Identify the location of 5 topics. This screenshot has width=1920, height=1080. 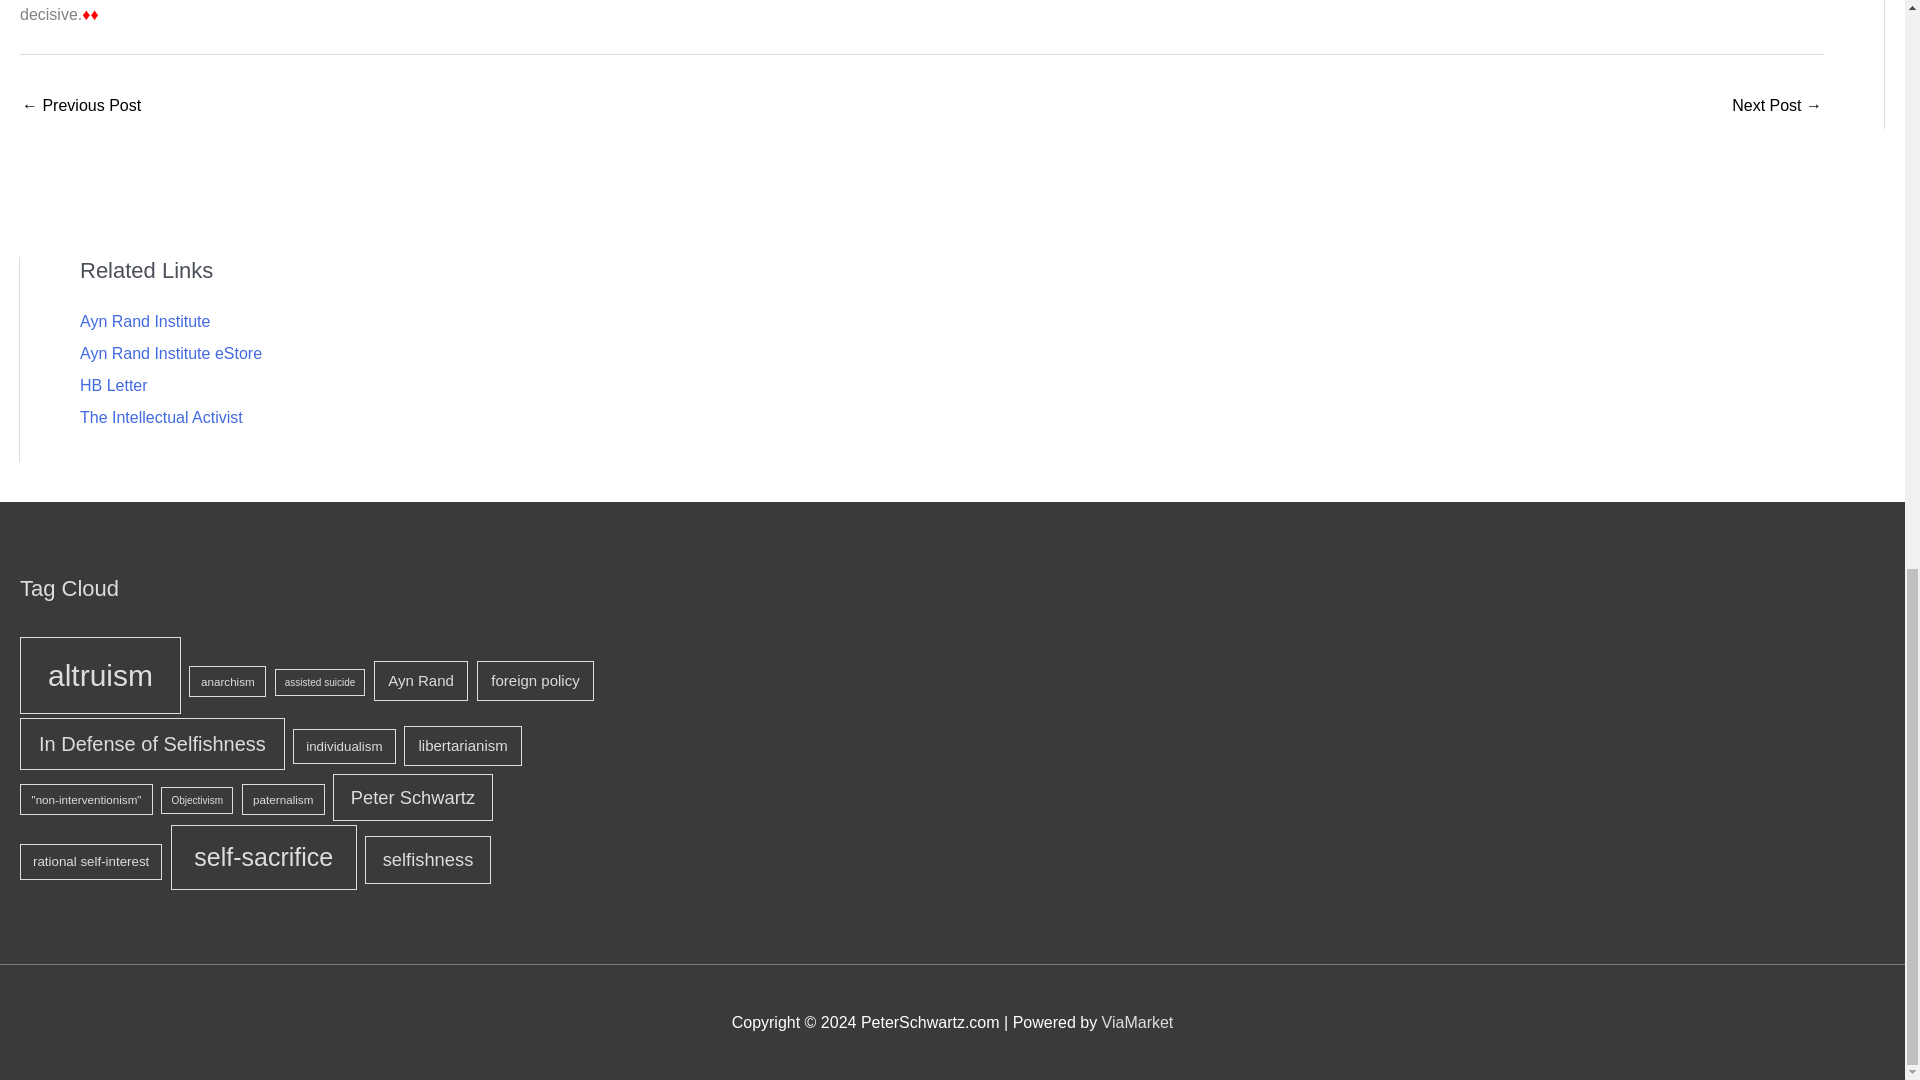
(227, 681).